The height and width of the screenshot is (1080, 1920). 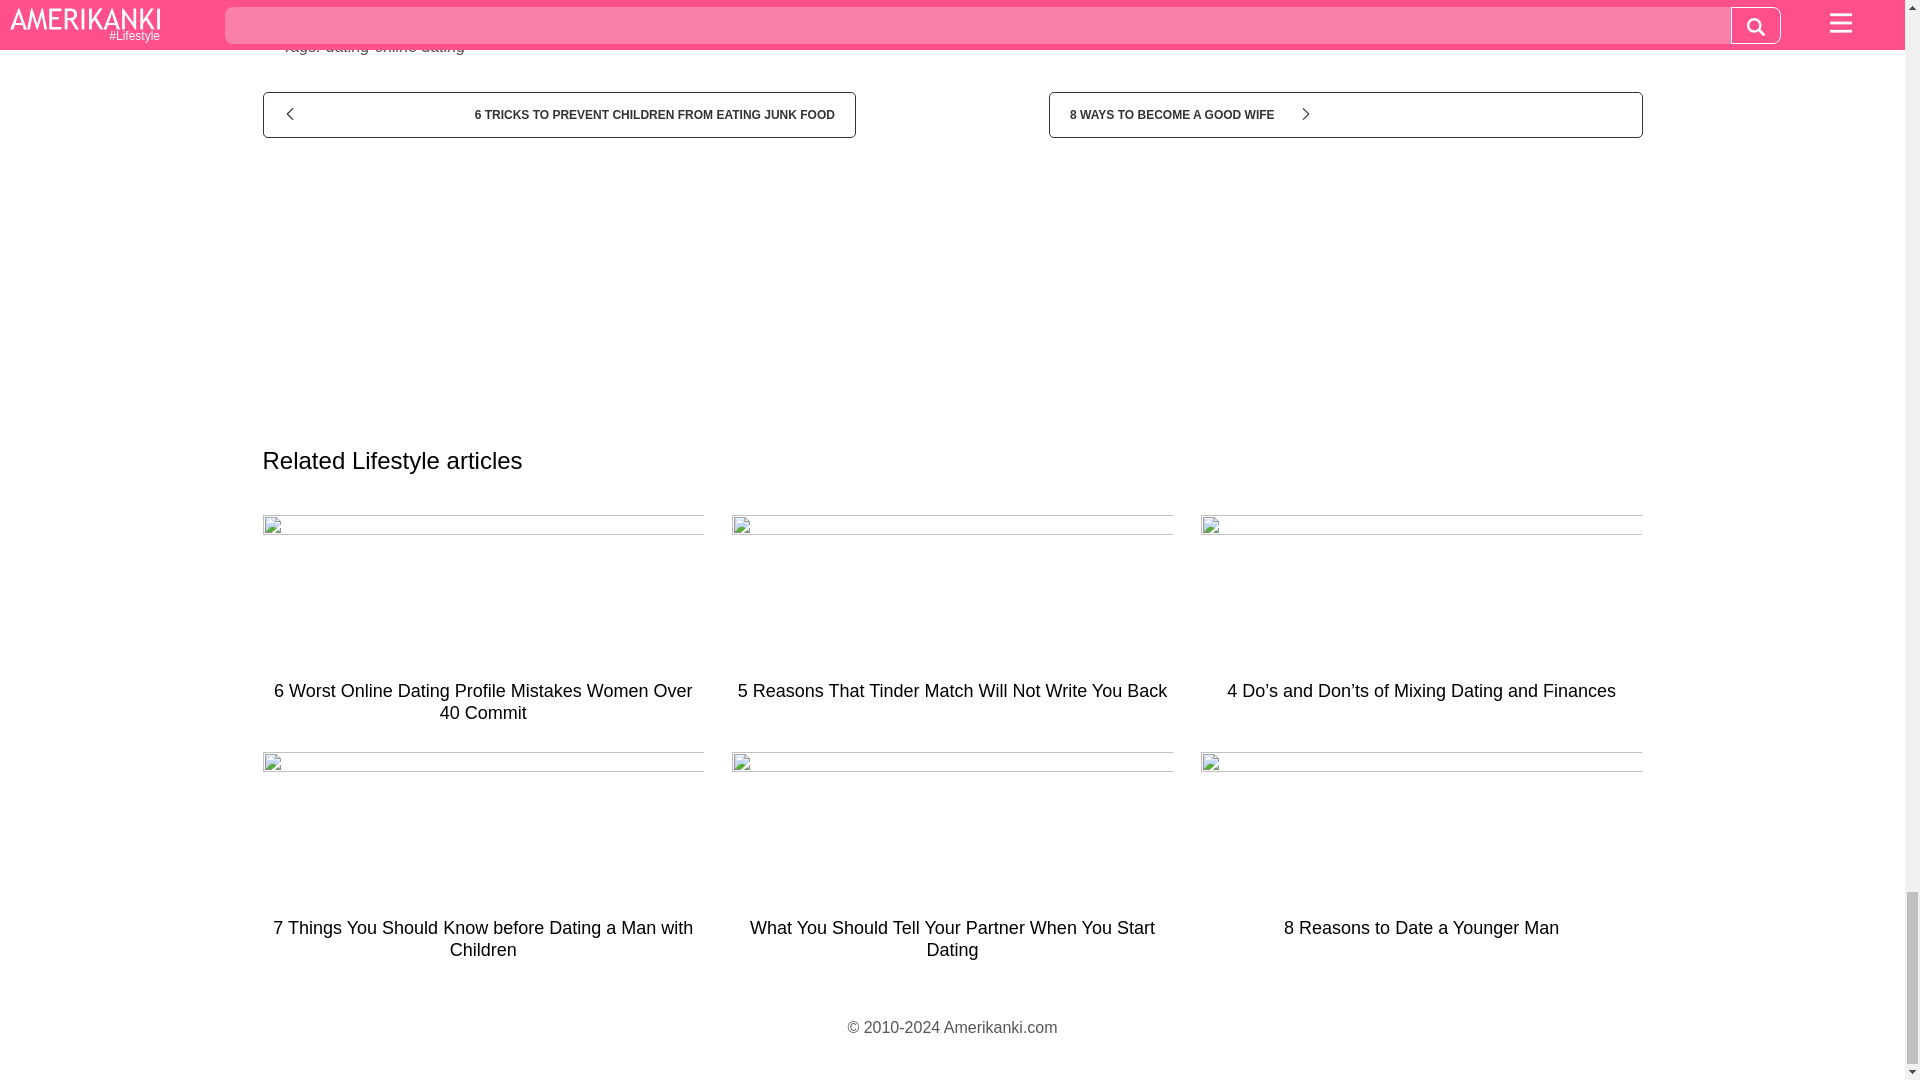 What do you see at coordinates (502, 7) in the screenshot?
I see `Share on Facebook` at bounding box center [502, 7].